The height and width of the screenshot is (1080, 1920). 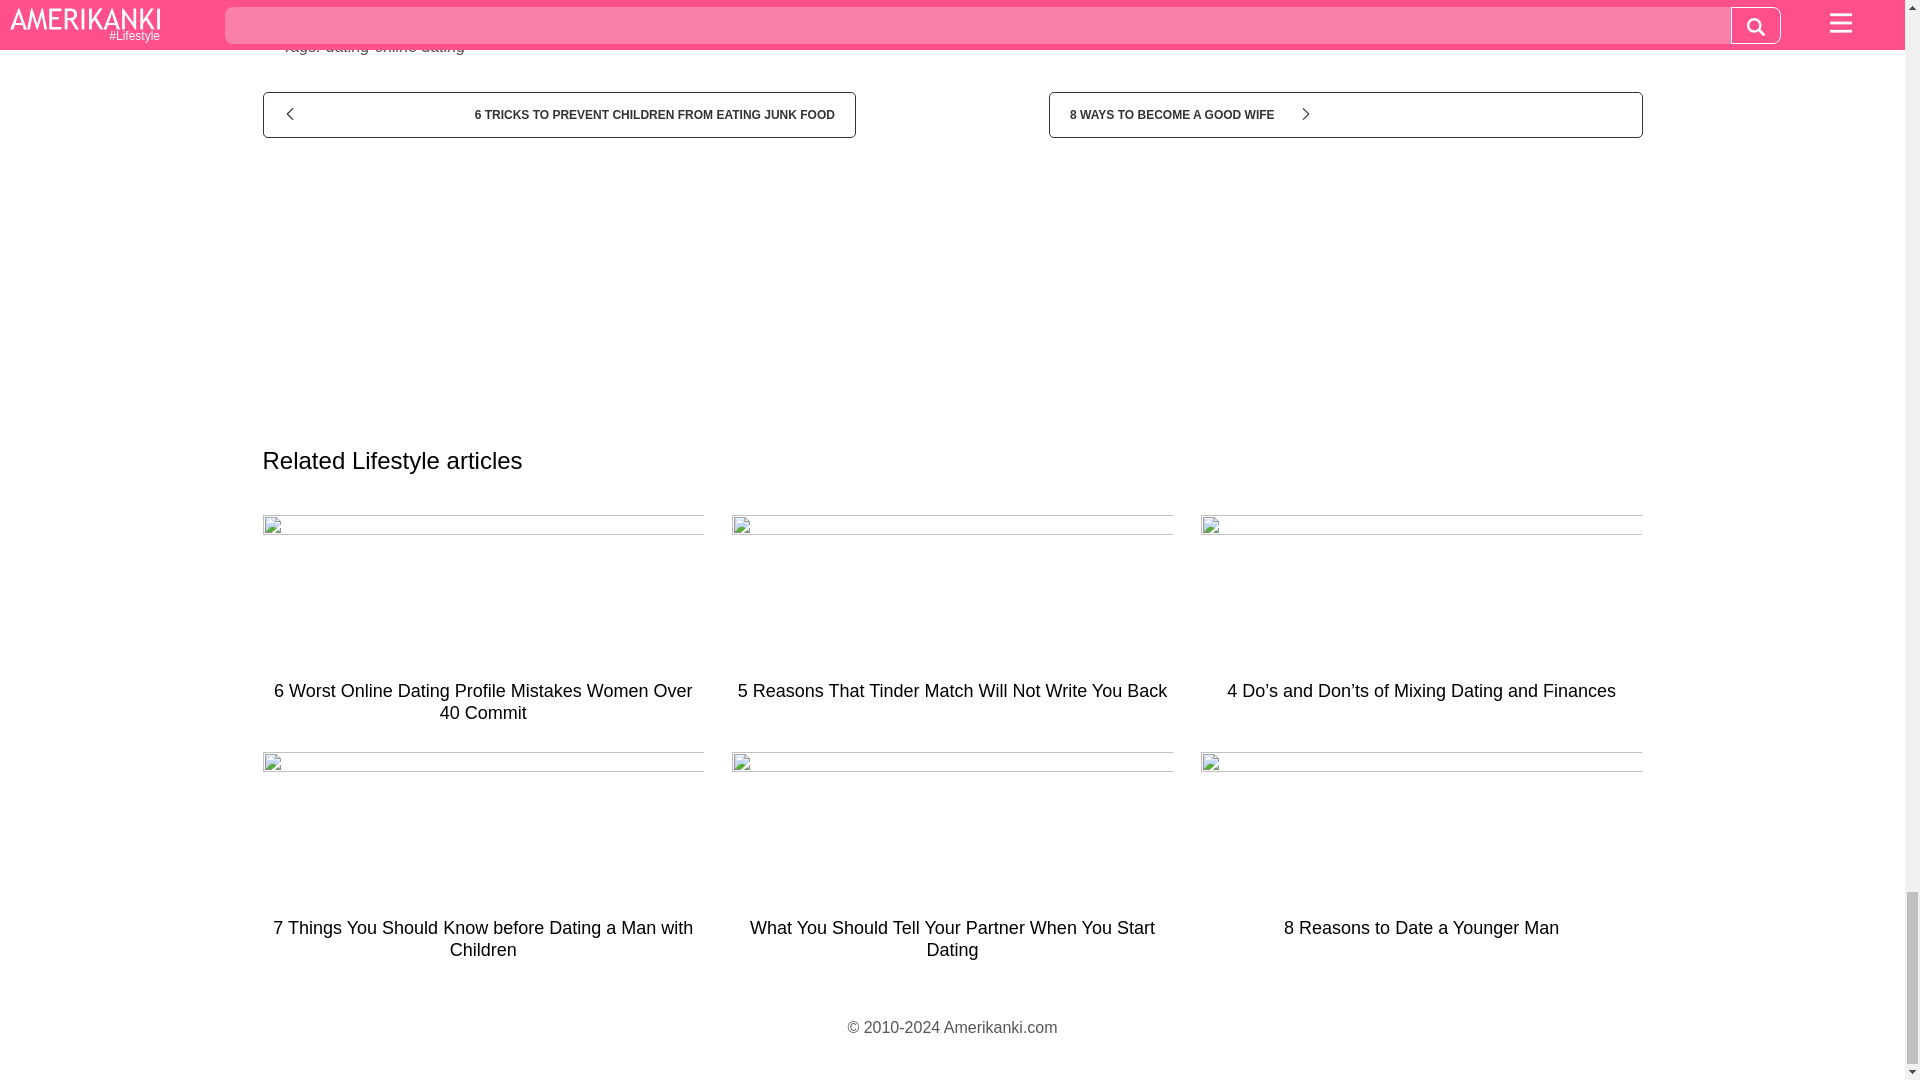 What do you see at coordinates (502, 7) in the screenshot?
I see `Share on Facebook` at bounding box center [502, 7].